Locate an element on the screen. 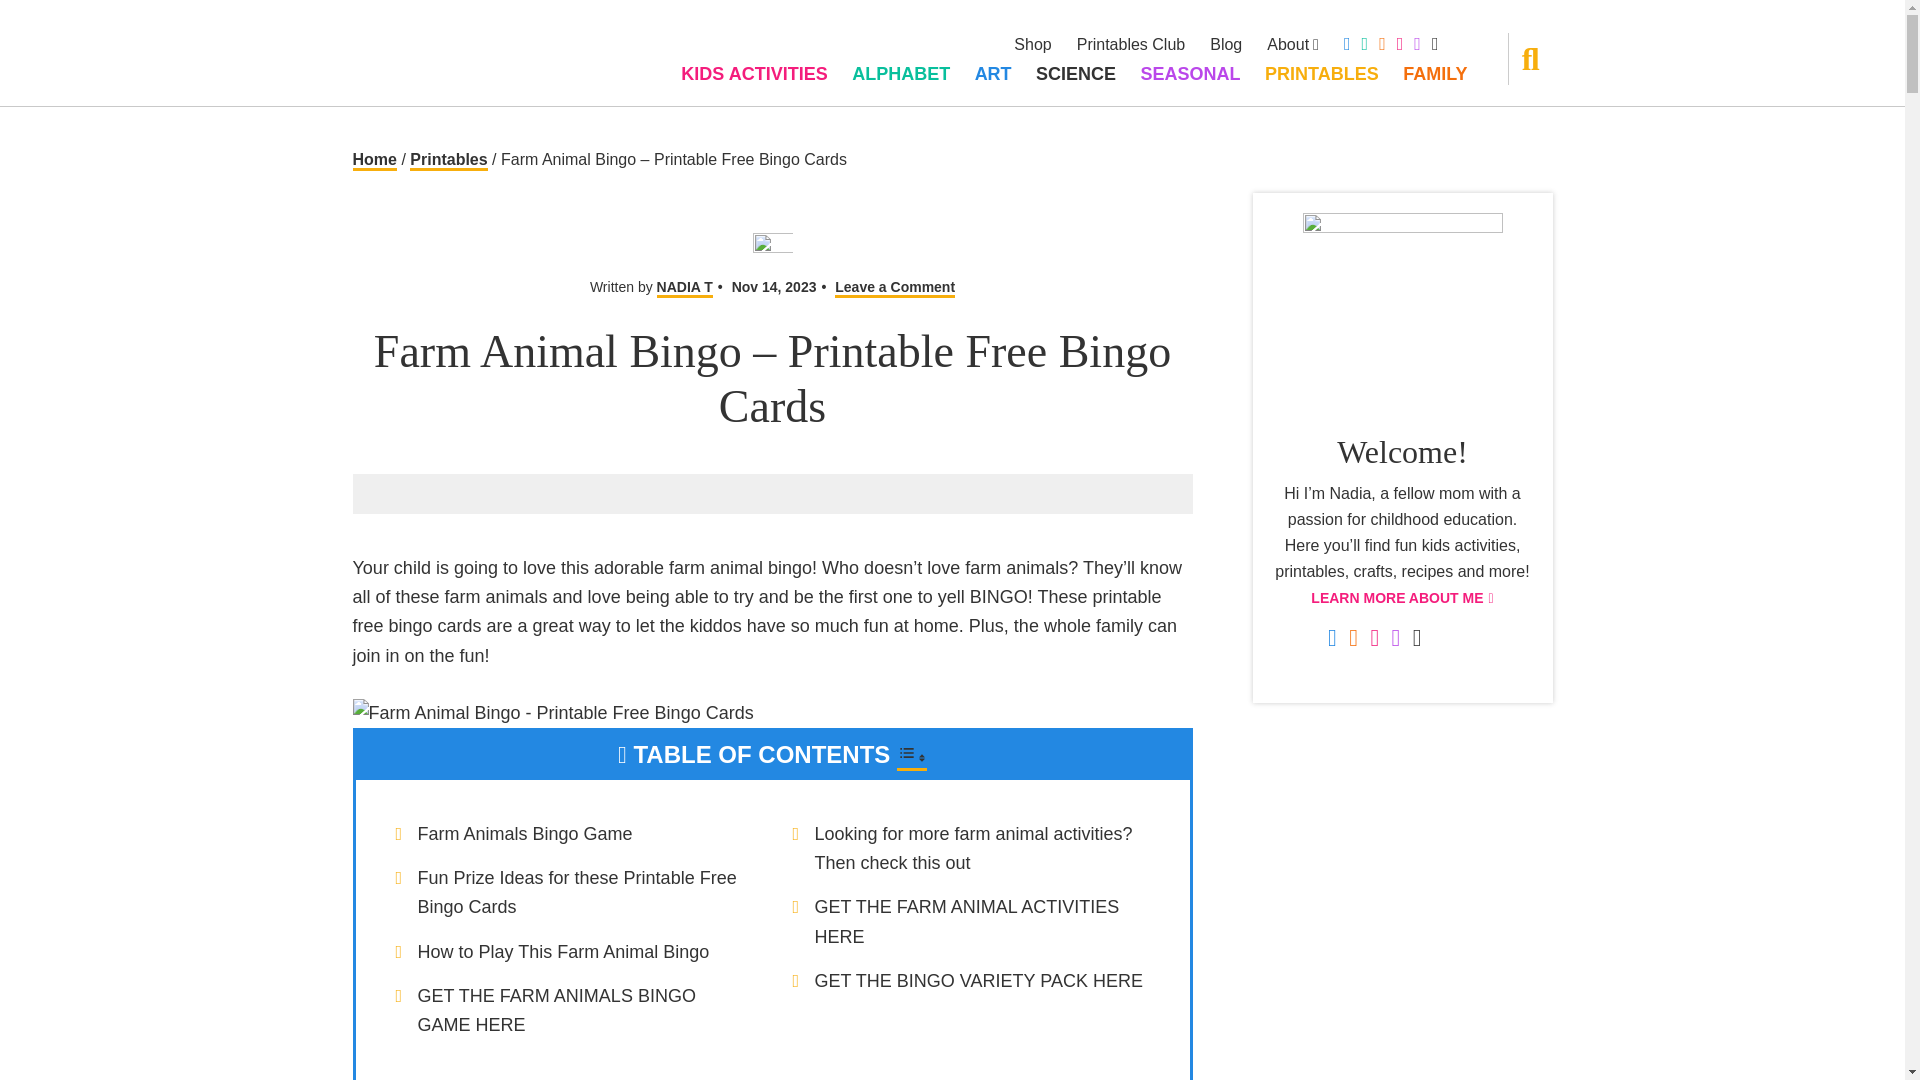 Image resolution: width=1920 pixels, height=1080 pixels. ALPHABET is located at coordinates (901, 74).